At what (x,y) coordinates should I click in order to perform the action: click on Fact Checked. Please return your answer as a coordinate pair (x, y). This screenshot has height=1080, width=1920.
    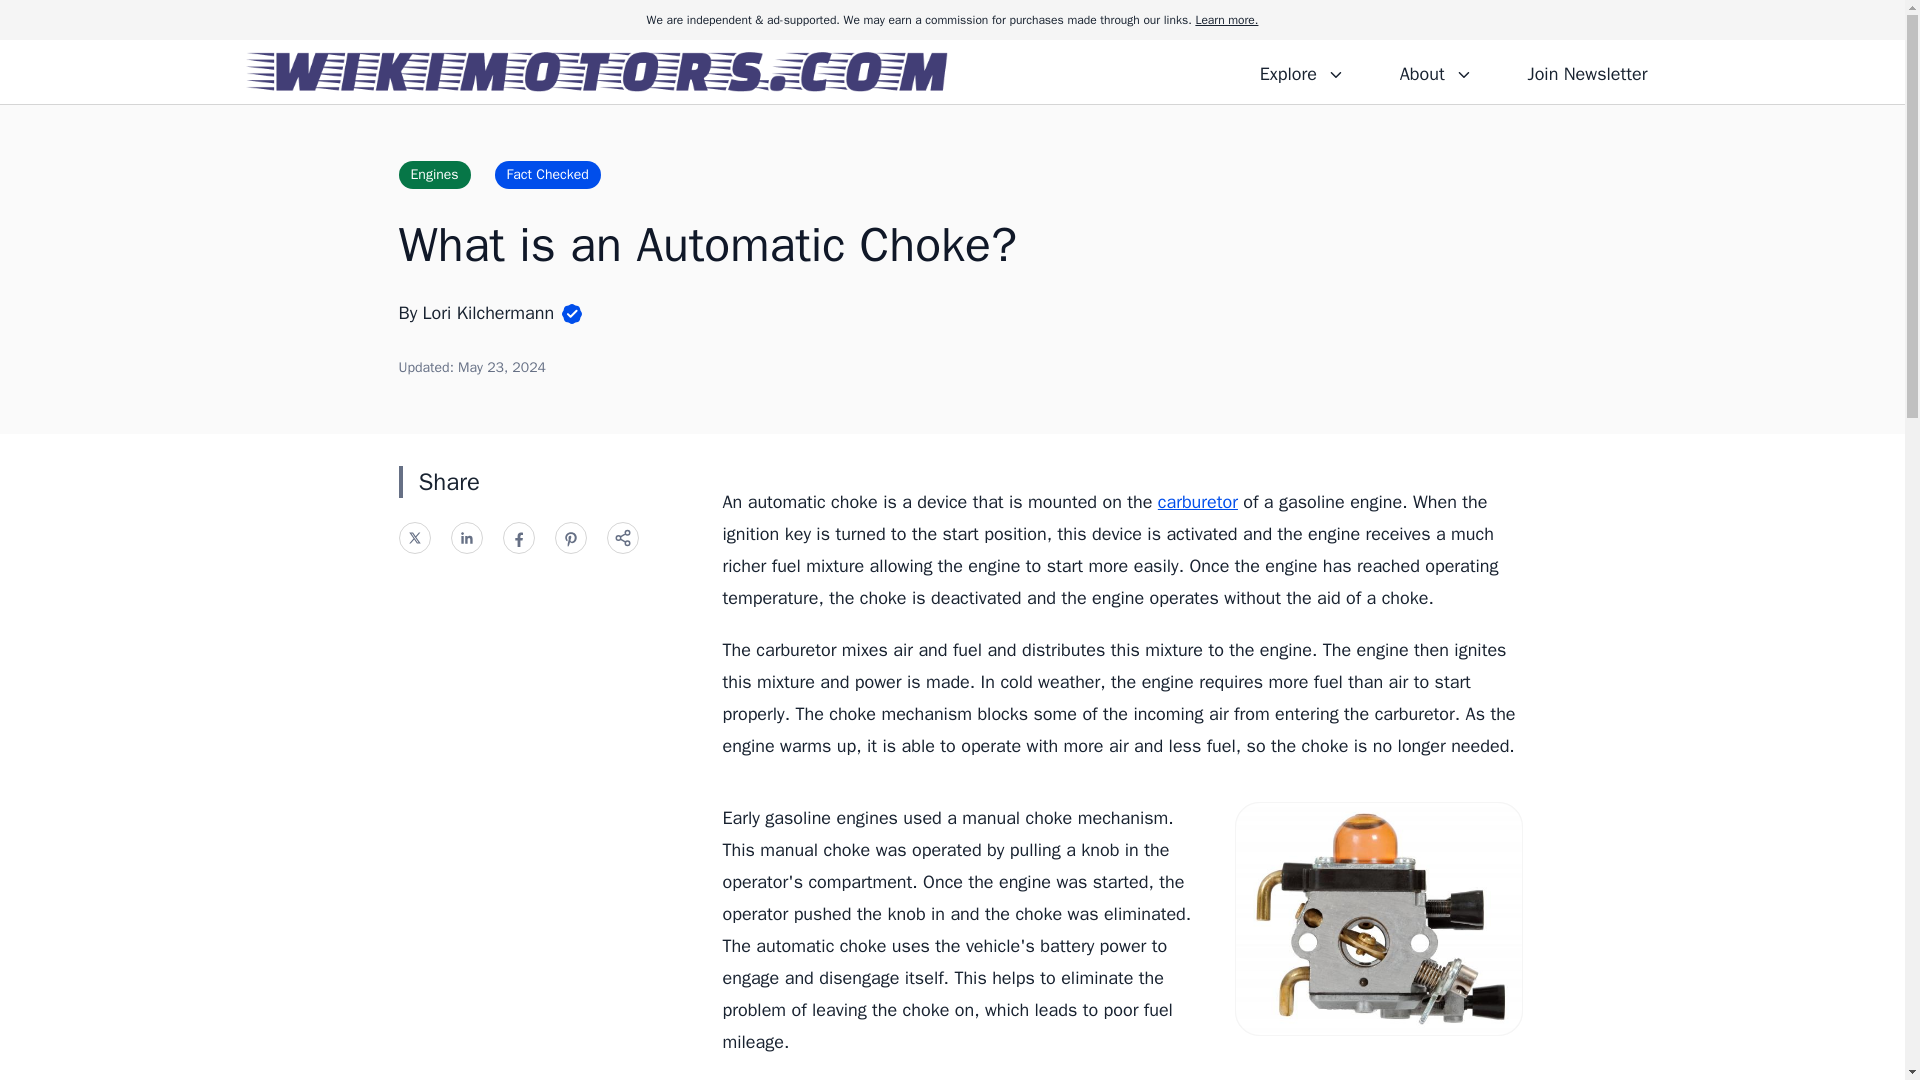
    Looking at the image, I should click on (548, 174).